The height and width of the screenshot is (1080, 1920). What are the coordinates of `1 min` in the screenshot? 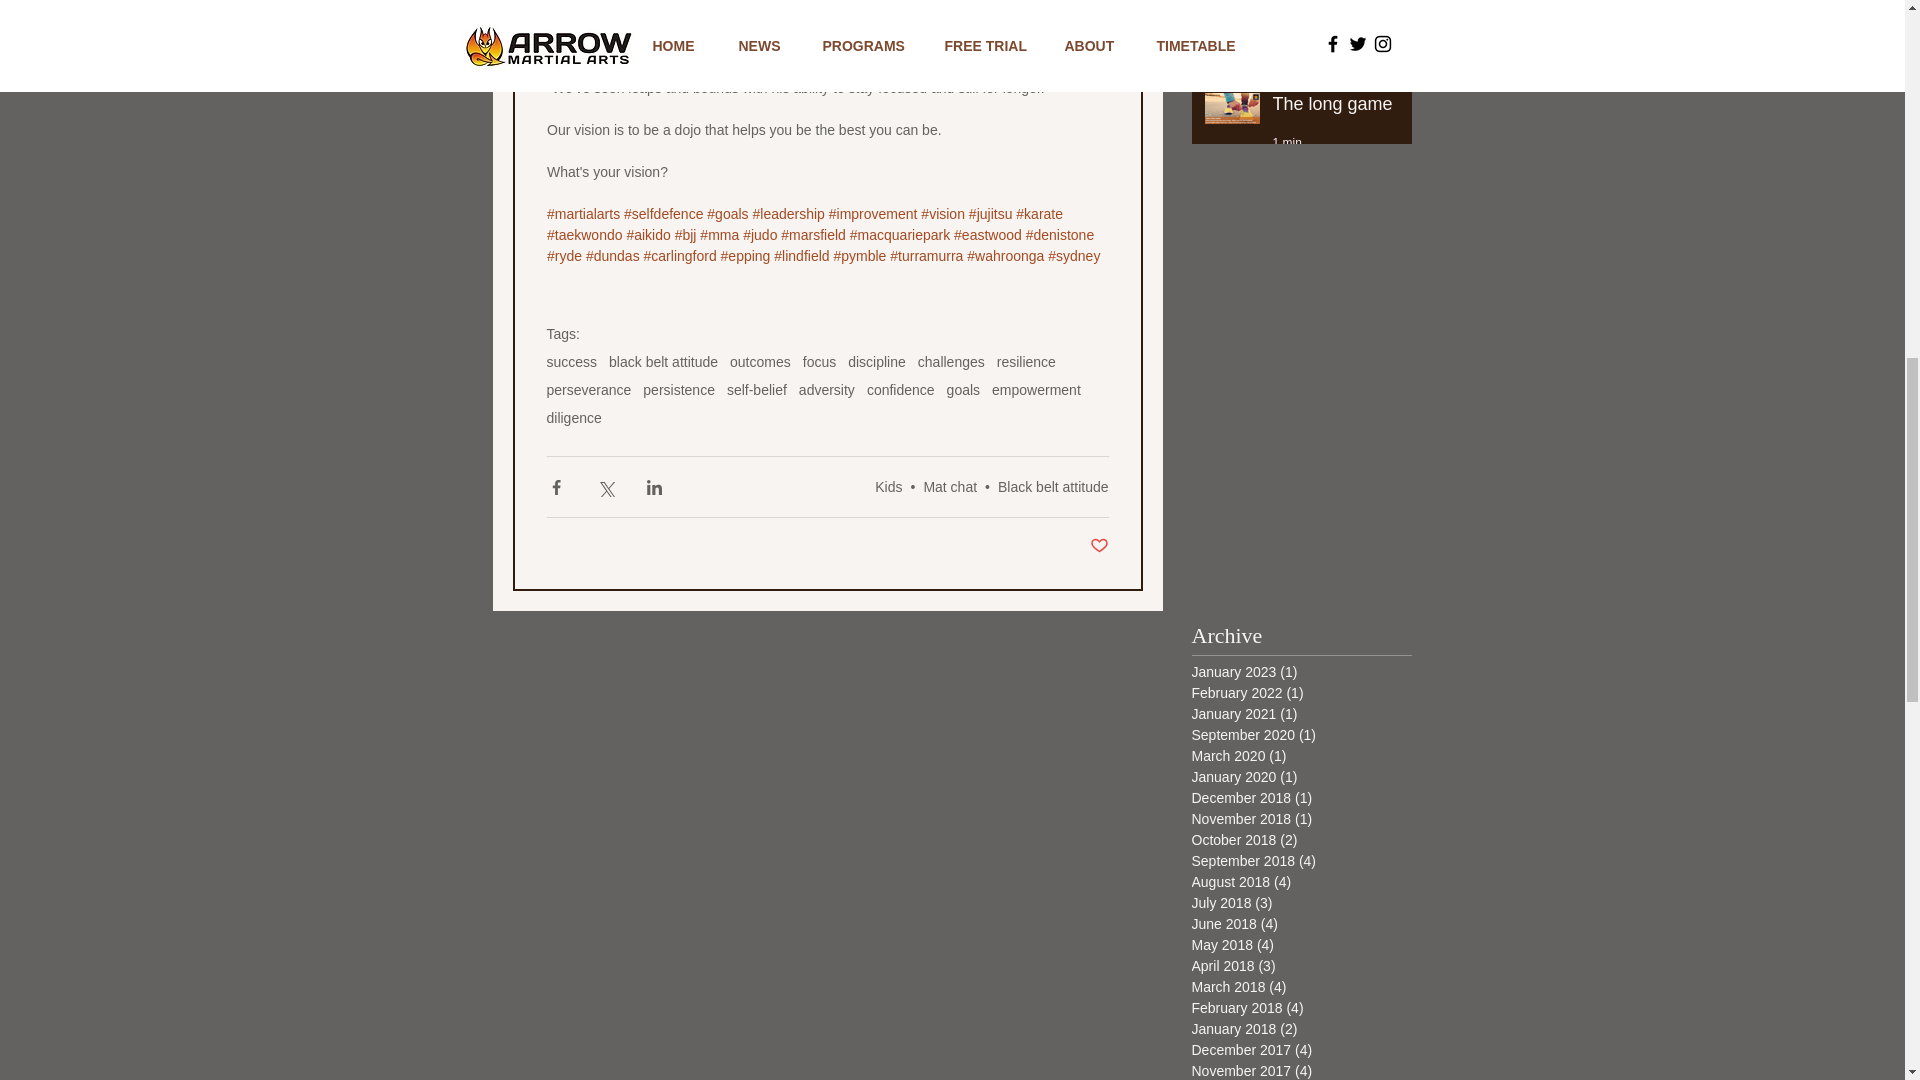 It's located at (1286, 143).